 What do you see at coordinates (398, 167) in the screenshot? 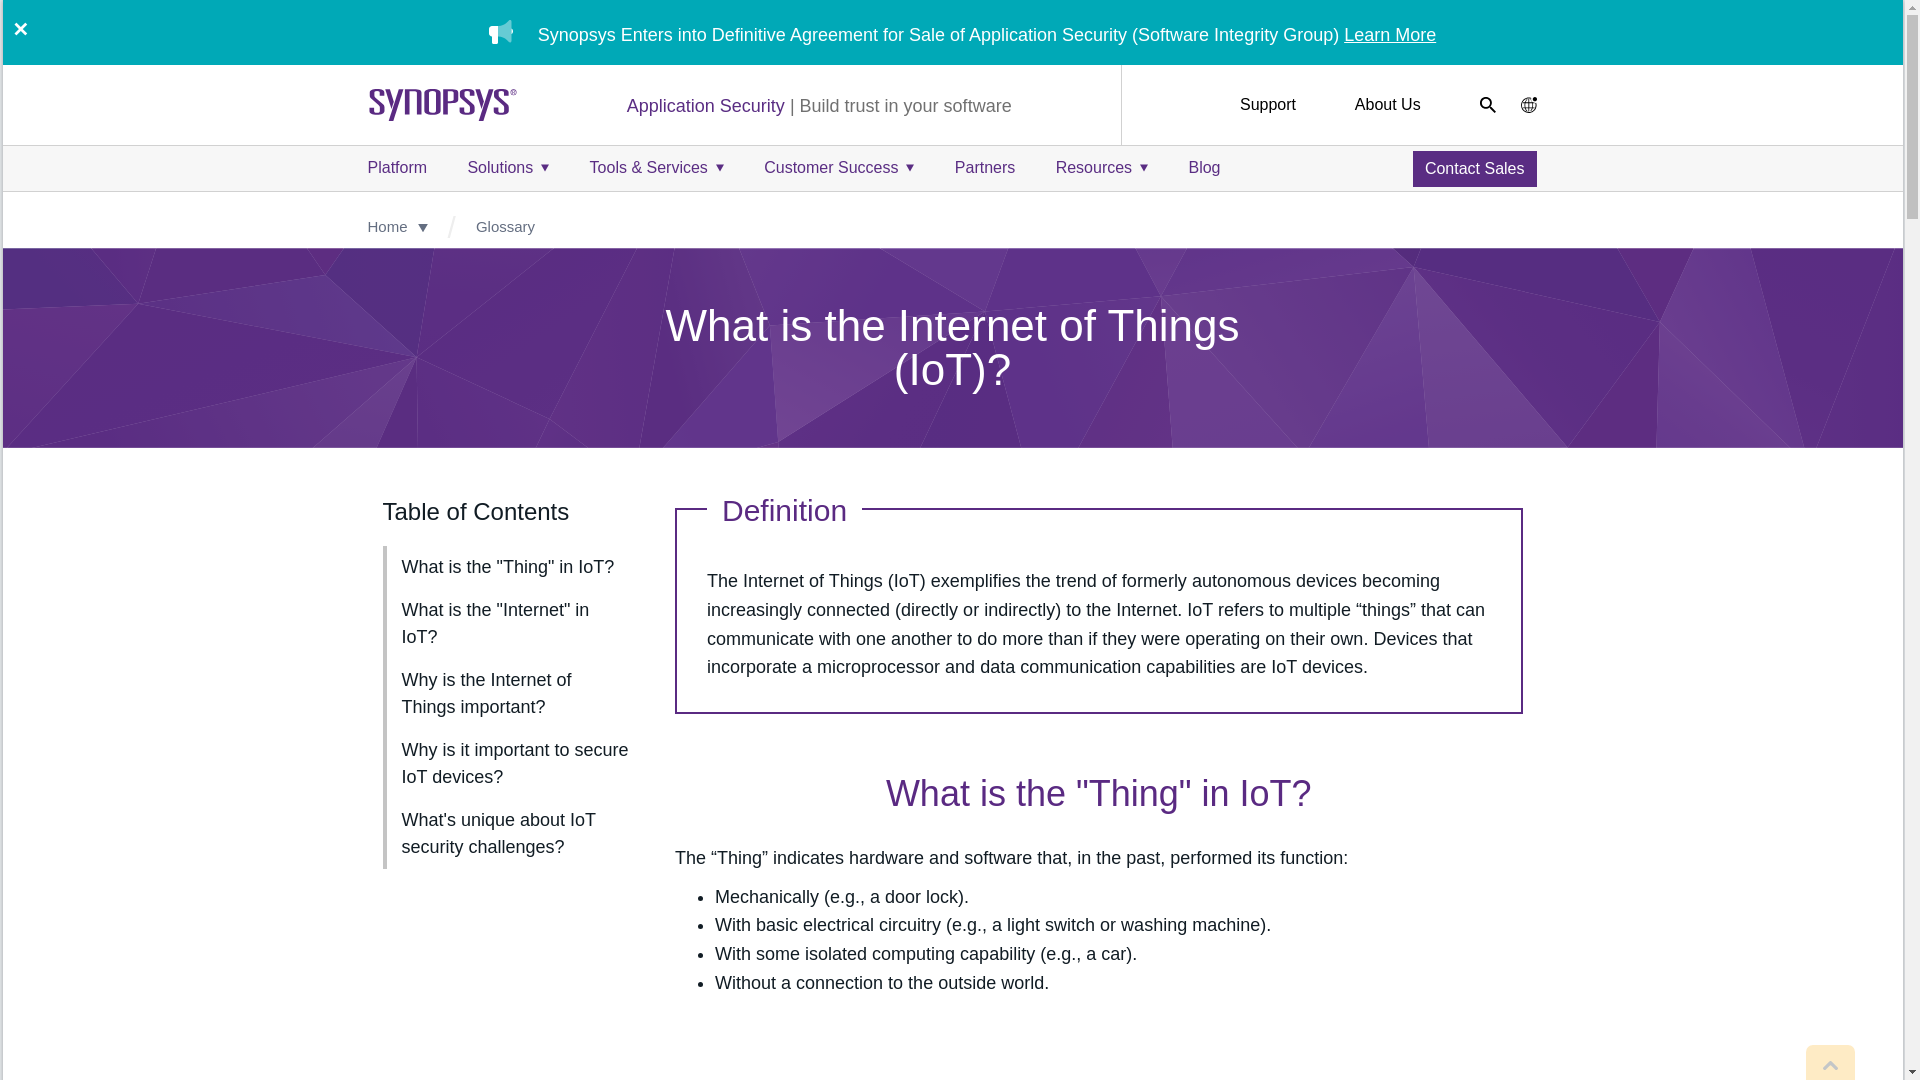
I see `Platform` at bounding box center [398, 167].